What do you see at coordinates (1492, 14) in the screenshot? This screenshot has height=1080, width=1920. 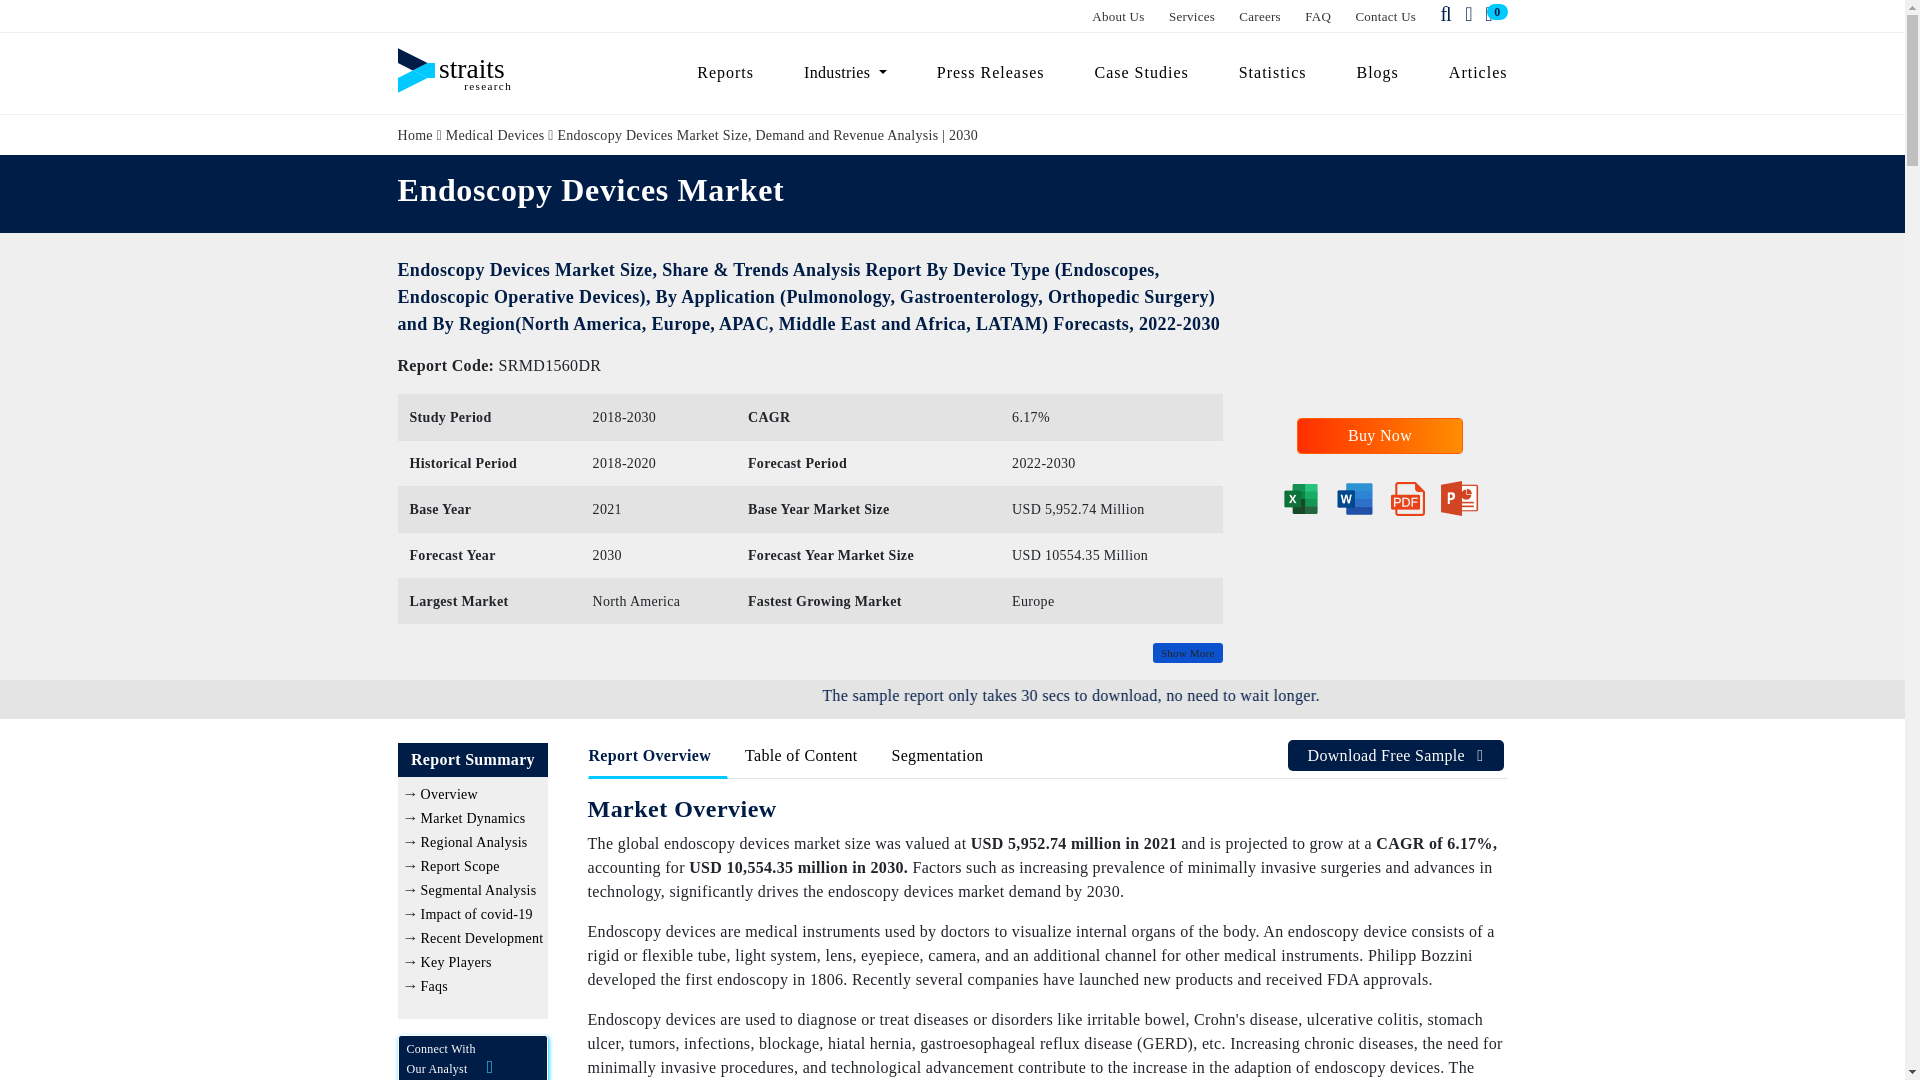 I see `0` at bounding box center [1492, 14].